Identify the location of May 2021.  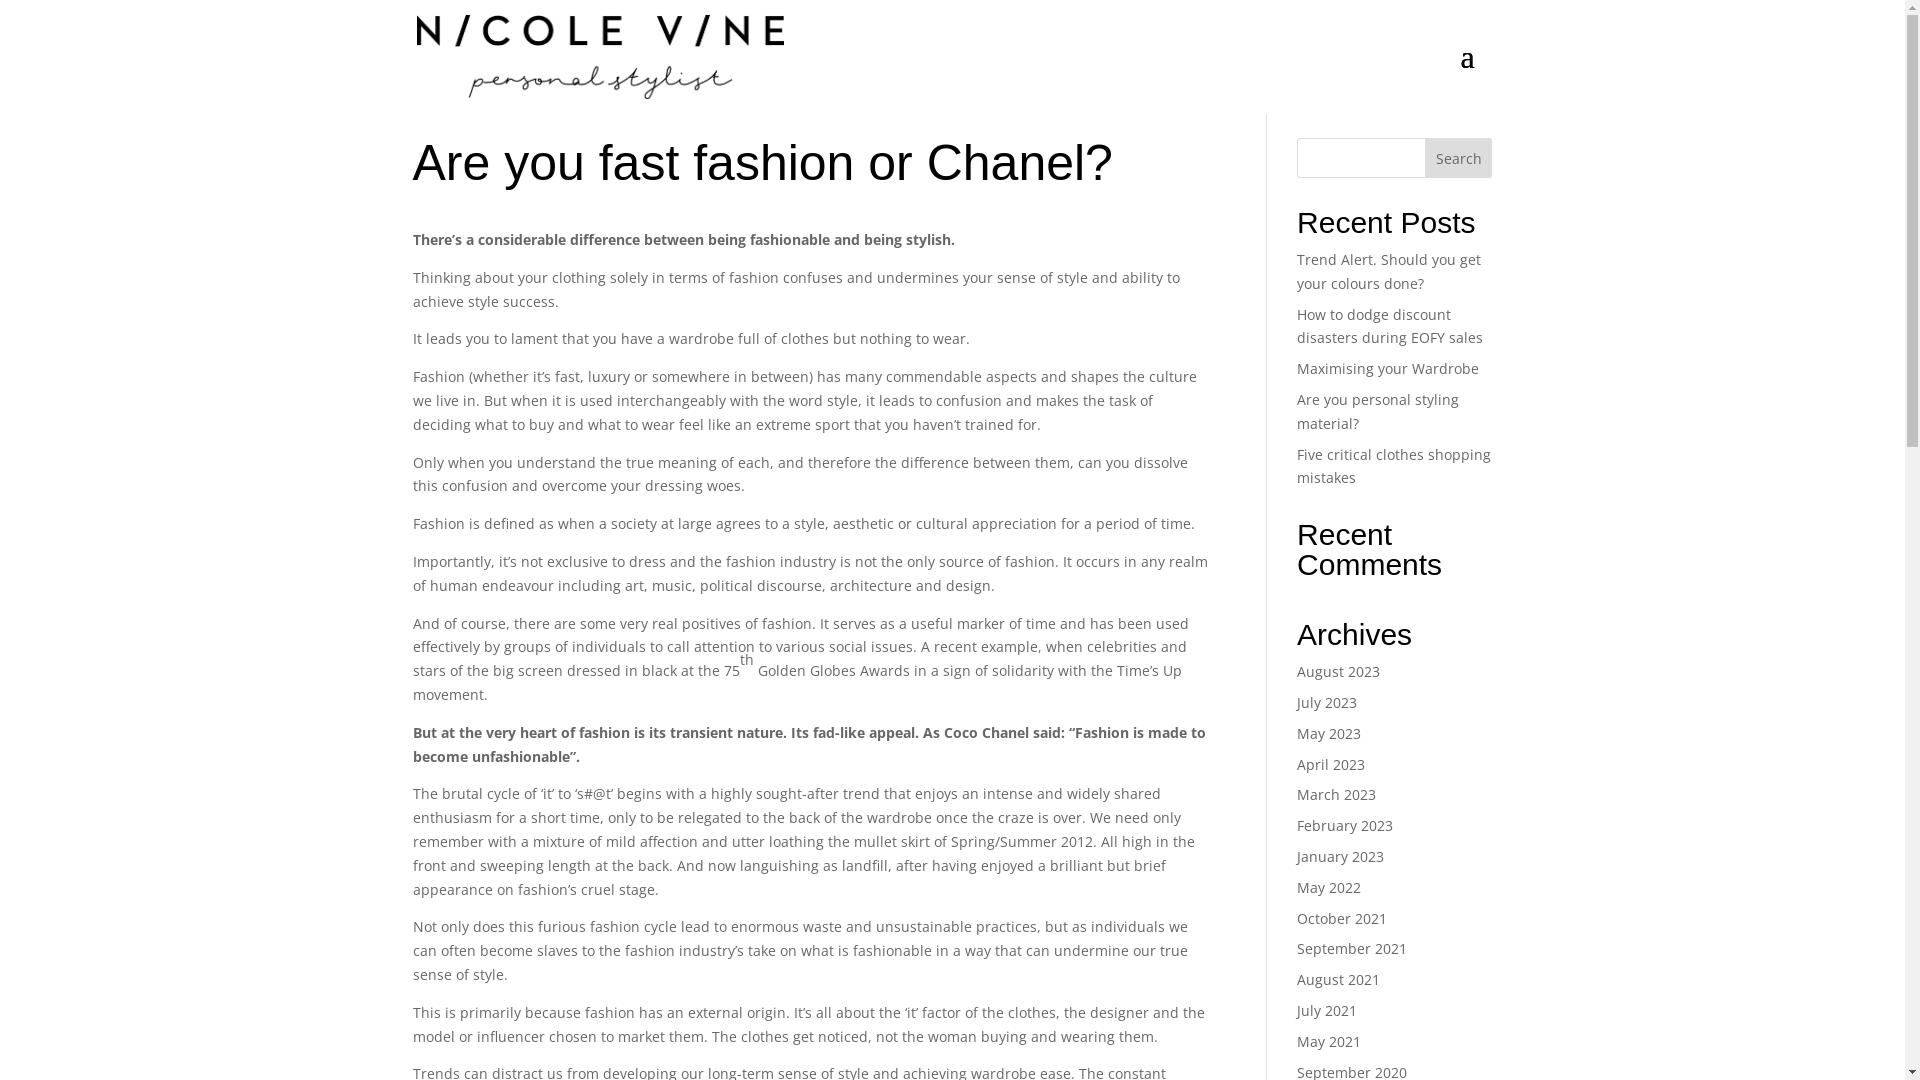
(1329, 1042).